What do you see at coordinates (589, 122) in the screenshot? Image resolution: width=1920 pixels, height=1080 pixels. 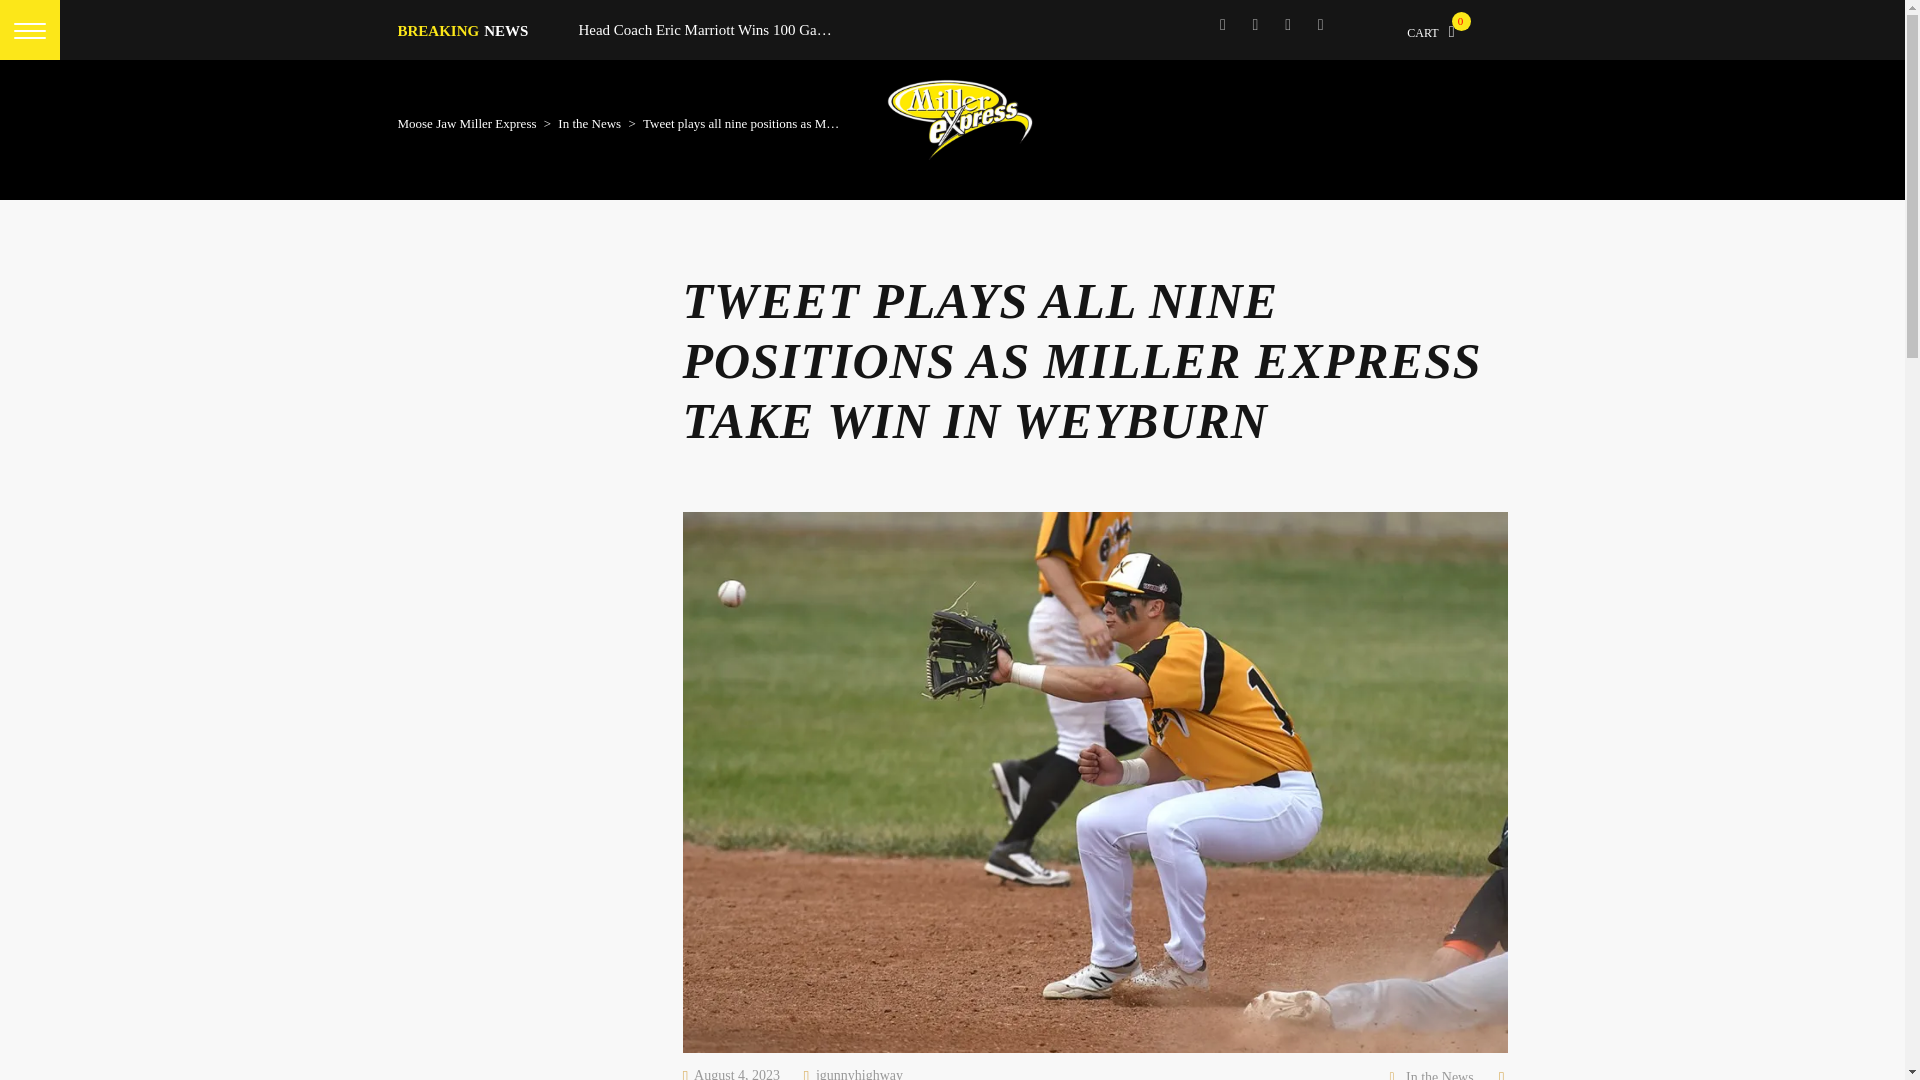 I see `Go to the In the News Category archives.` at bounding box center [589, 122].